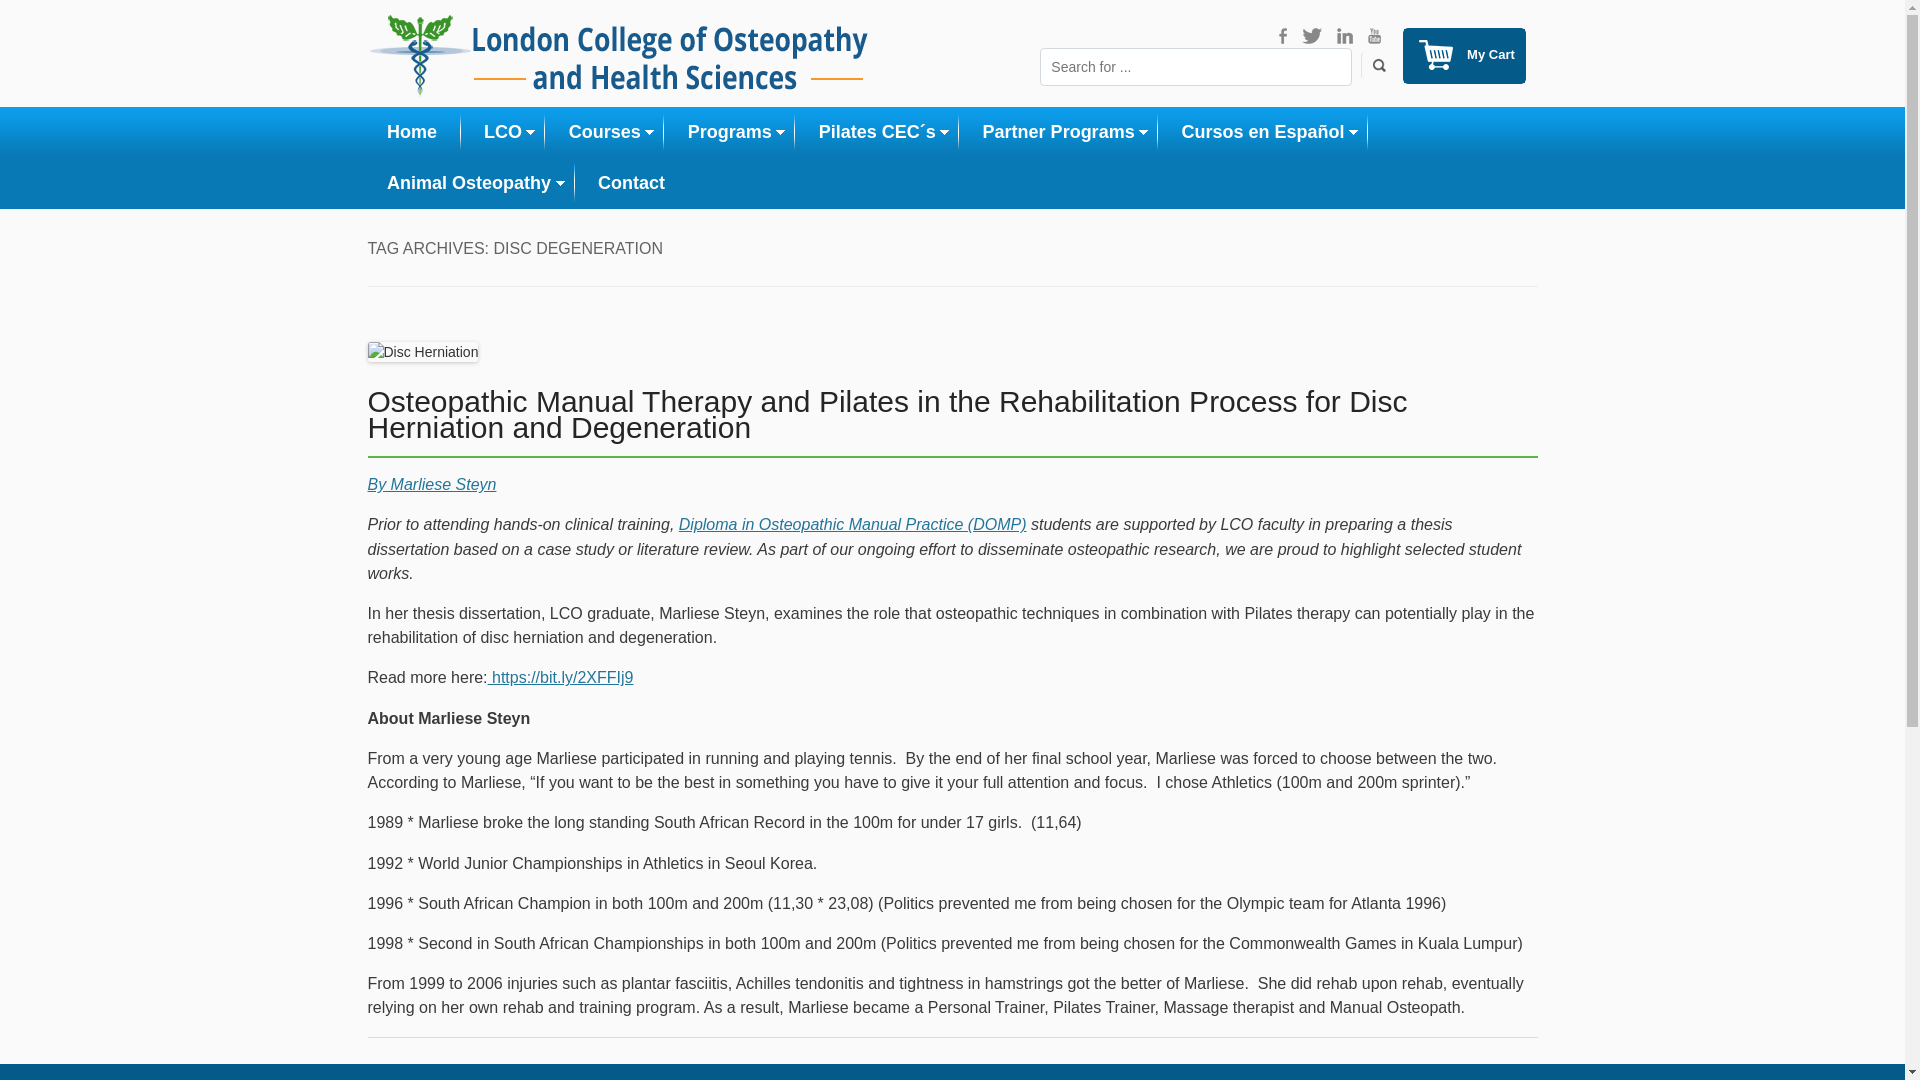 This screenshot has height=1080, width=1920. I want to click on Search, so click(1374, 64).